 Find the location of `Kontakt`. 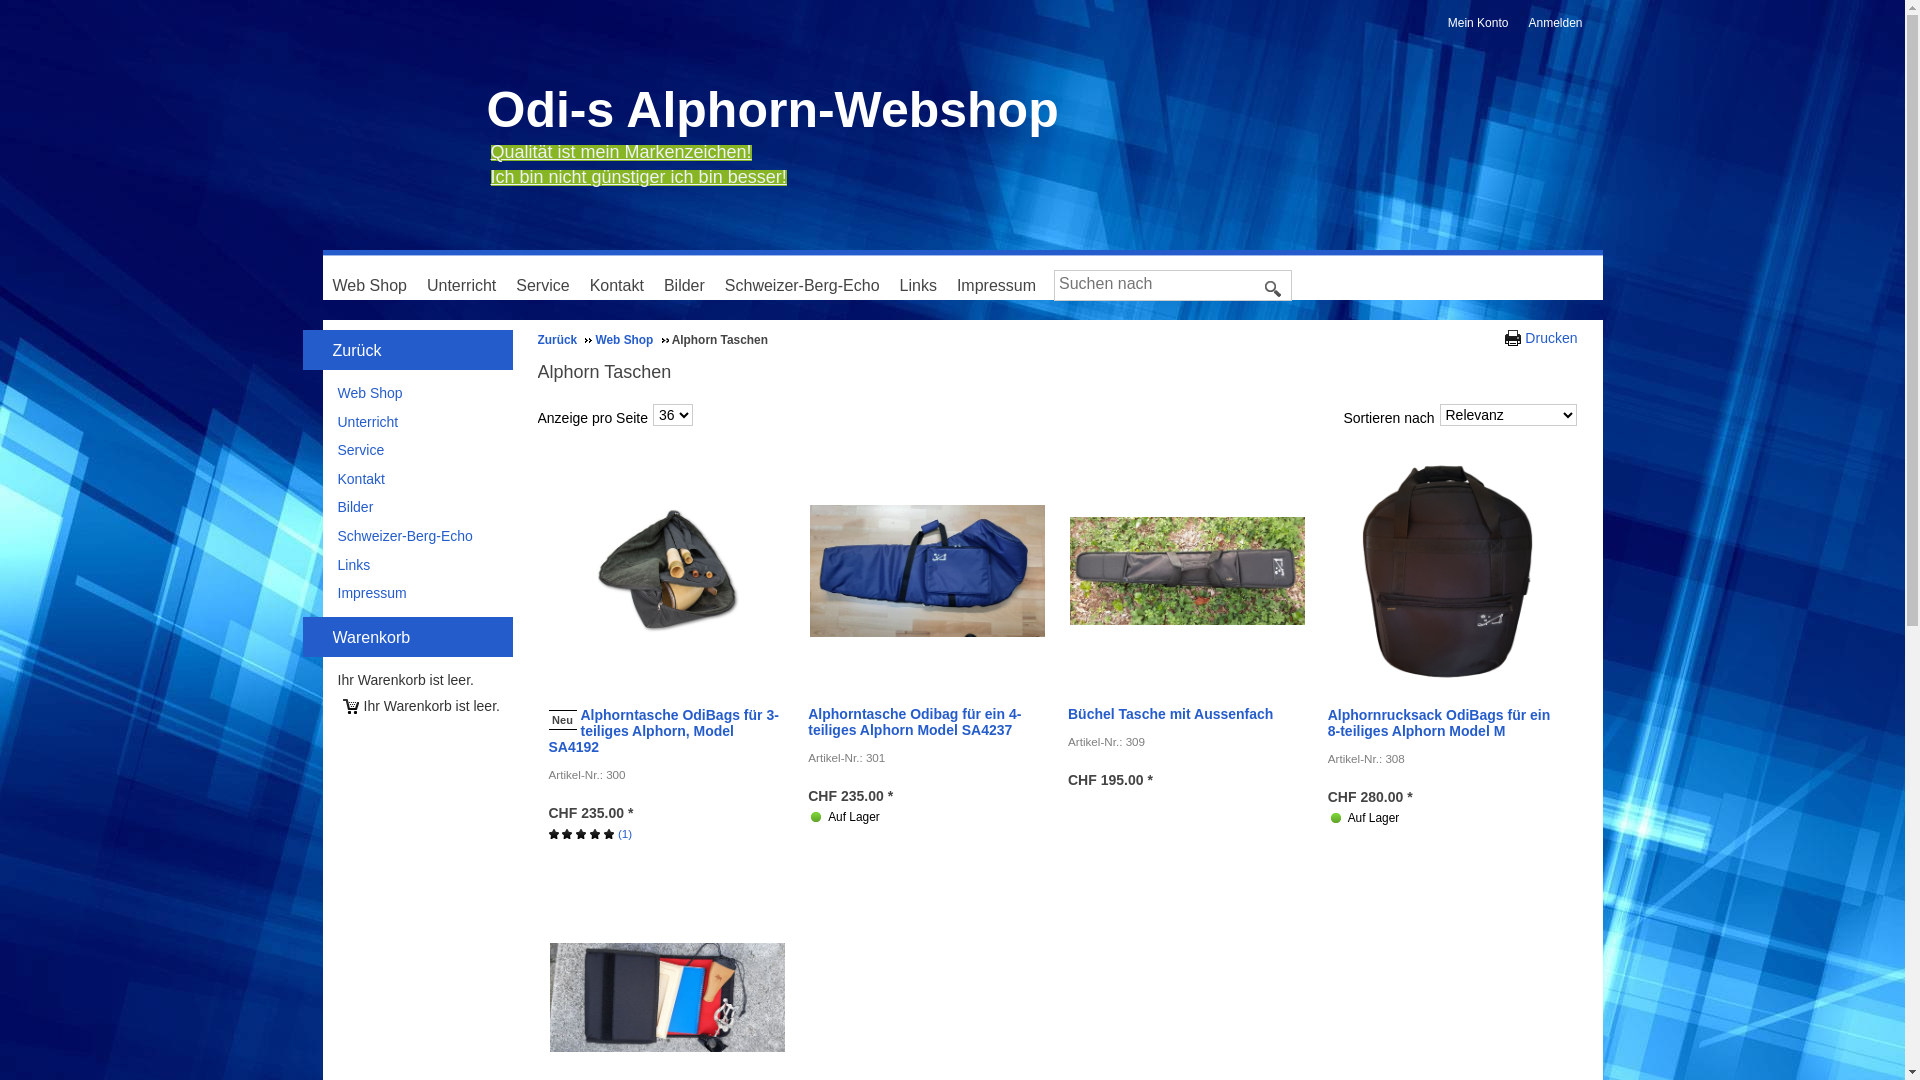

Kontakt is located at coordinates (622, 284).